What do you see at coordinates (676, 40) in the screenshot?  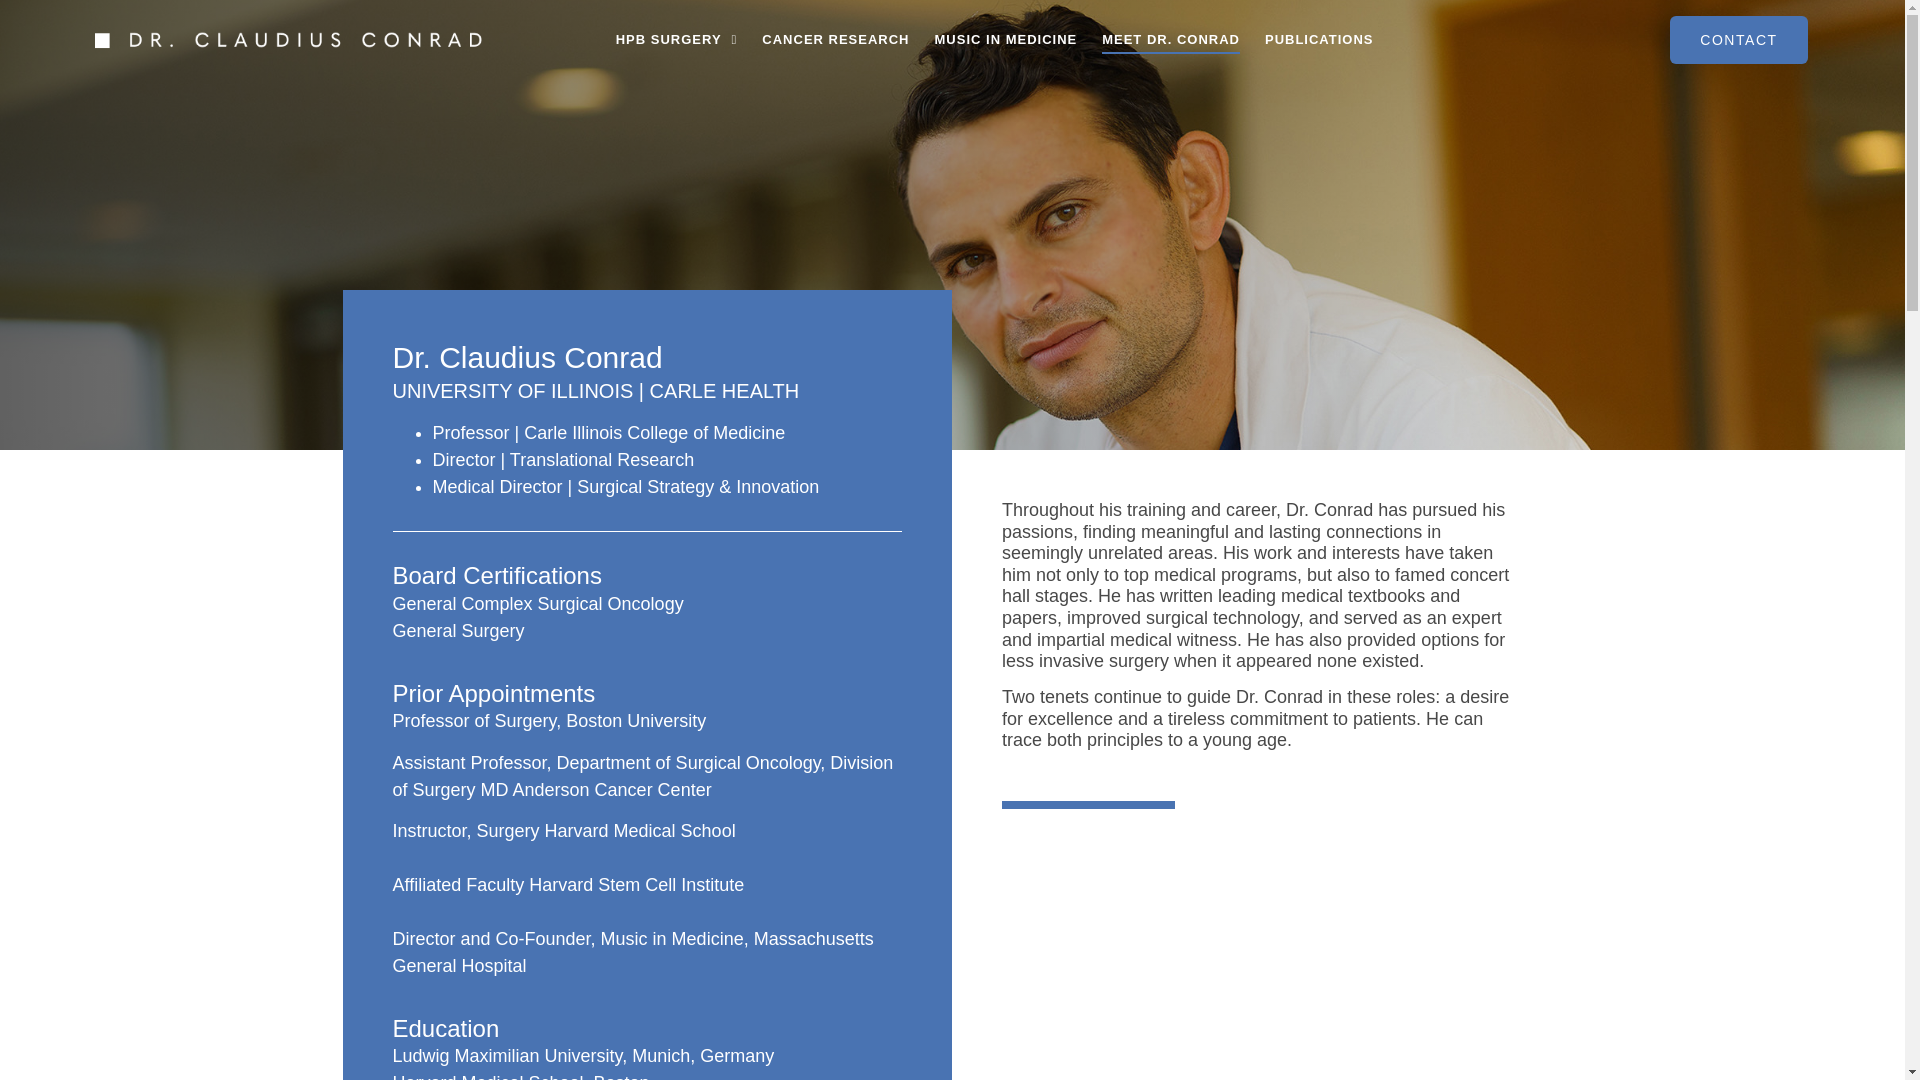 I see `HPB SURGERY` at bounding box center [676, 40].